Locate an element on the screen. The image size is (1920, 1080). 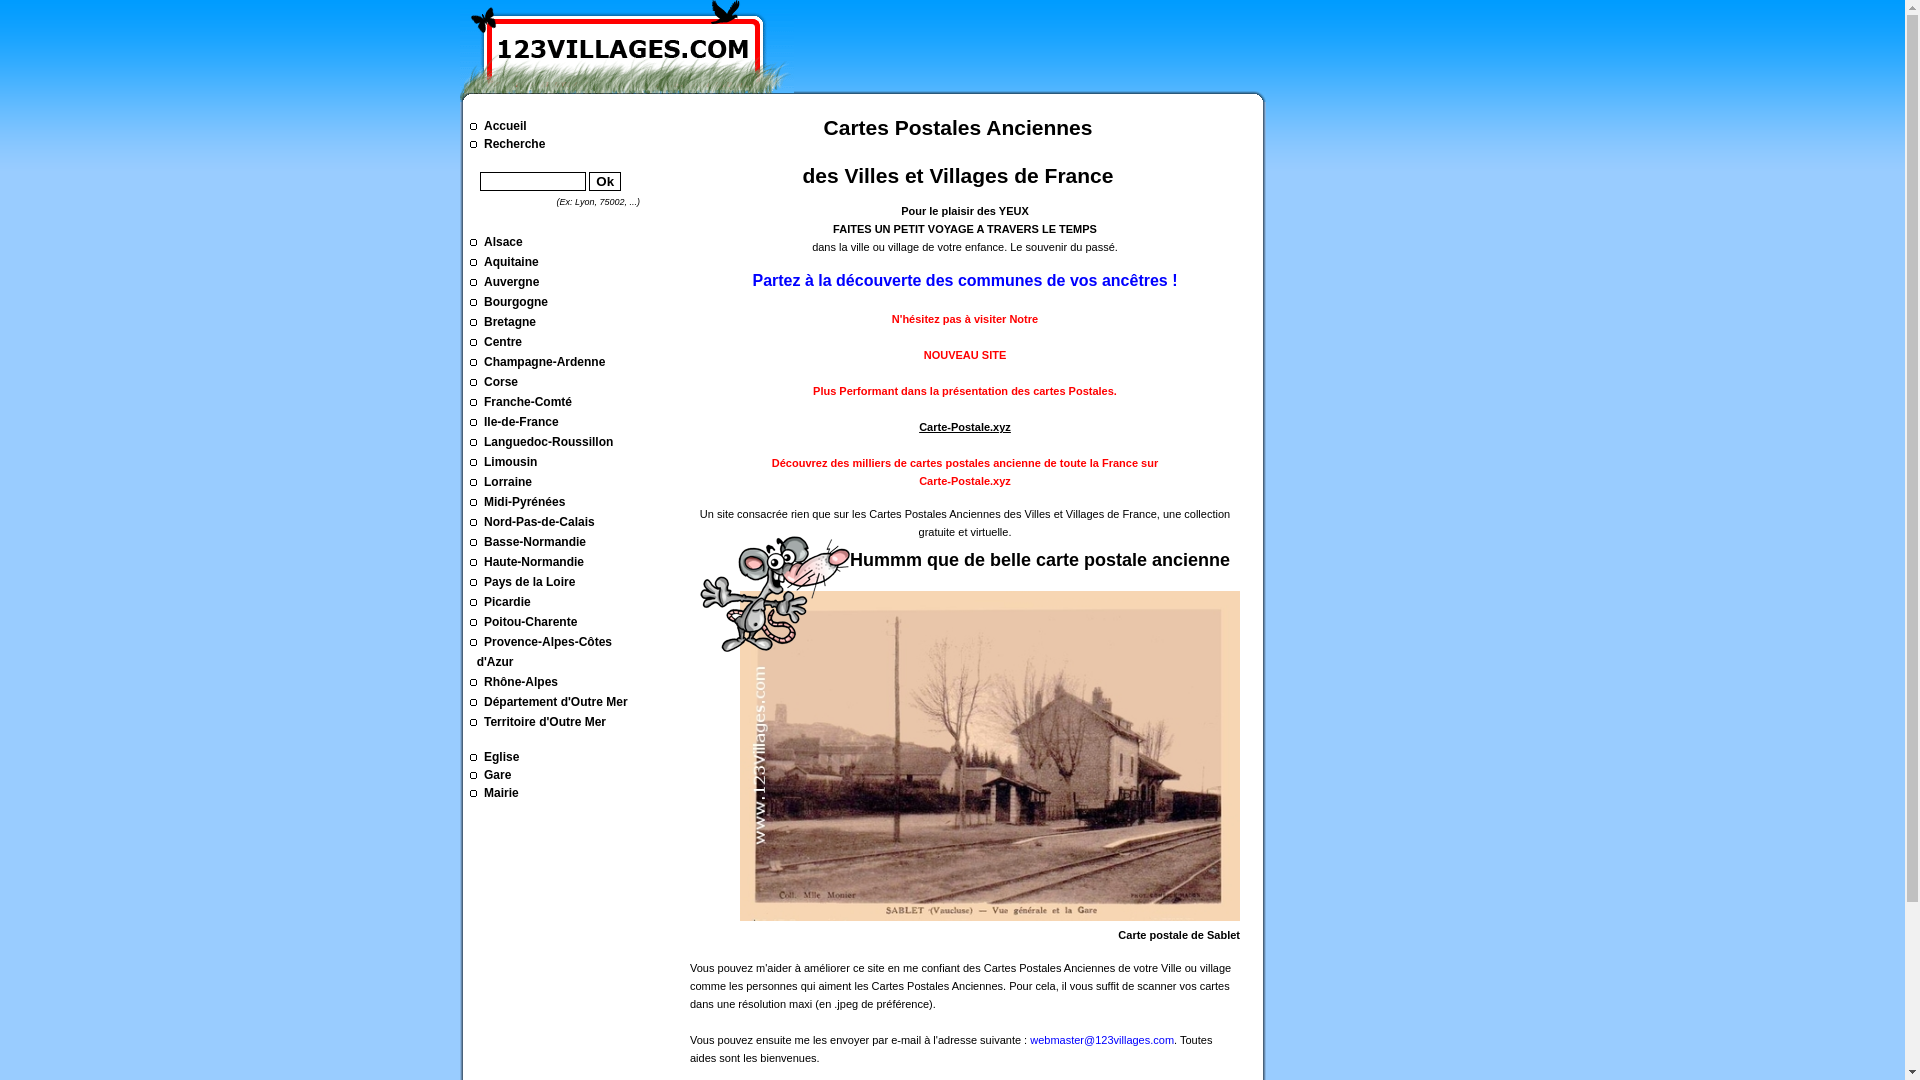
Accueil is located at coordinates (627, 46).